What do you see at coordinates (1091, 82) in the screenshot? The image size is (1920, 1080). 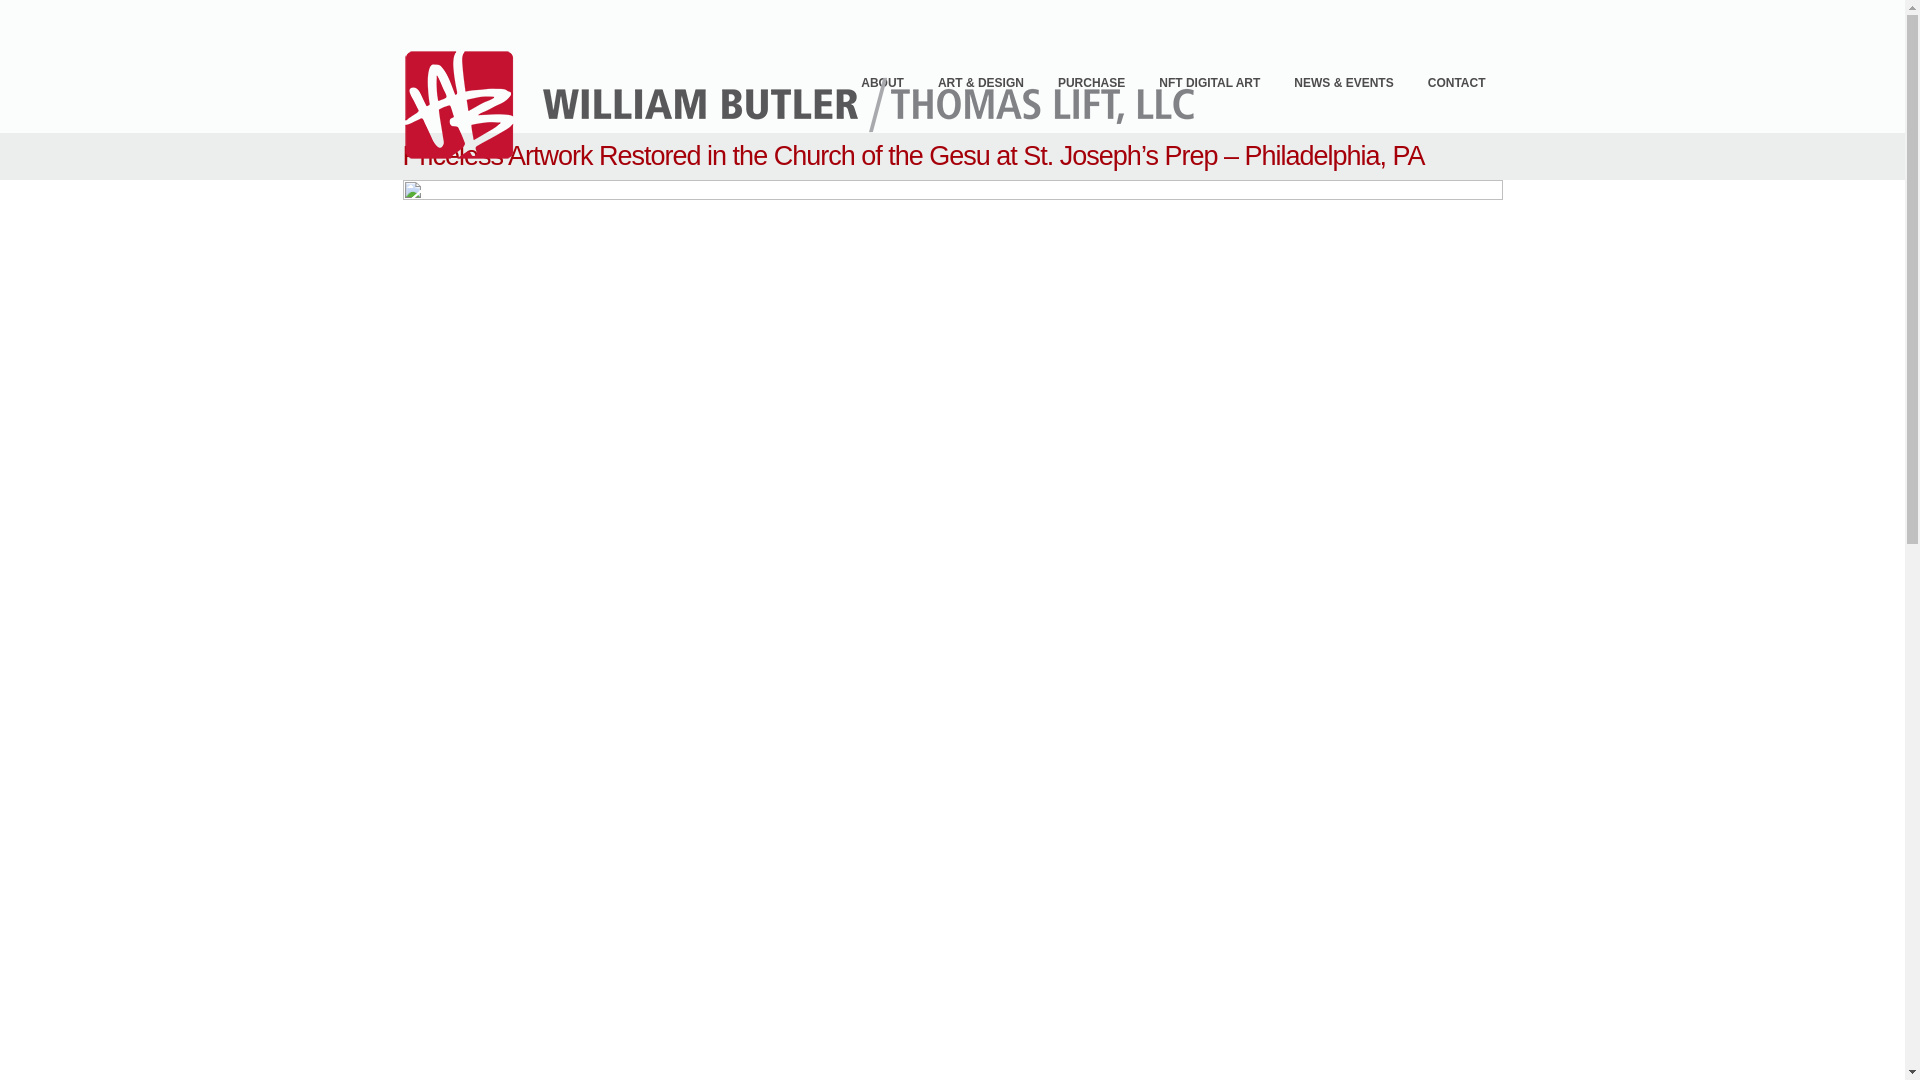 I see `PURCHASE` at bounding box center [1091, 82].